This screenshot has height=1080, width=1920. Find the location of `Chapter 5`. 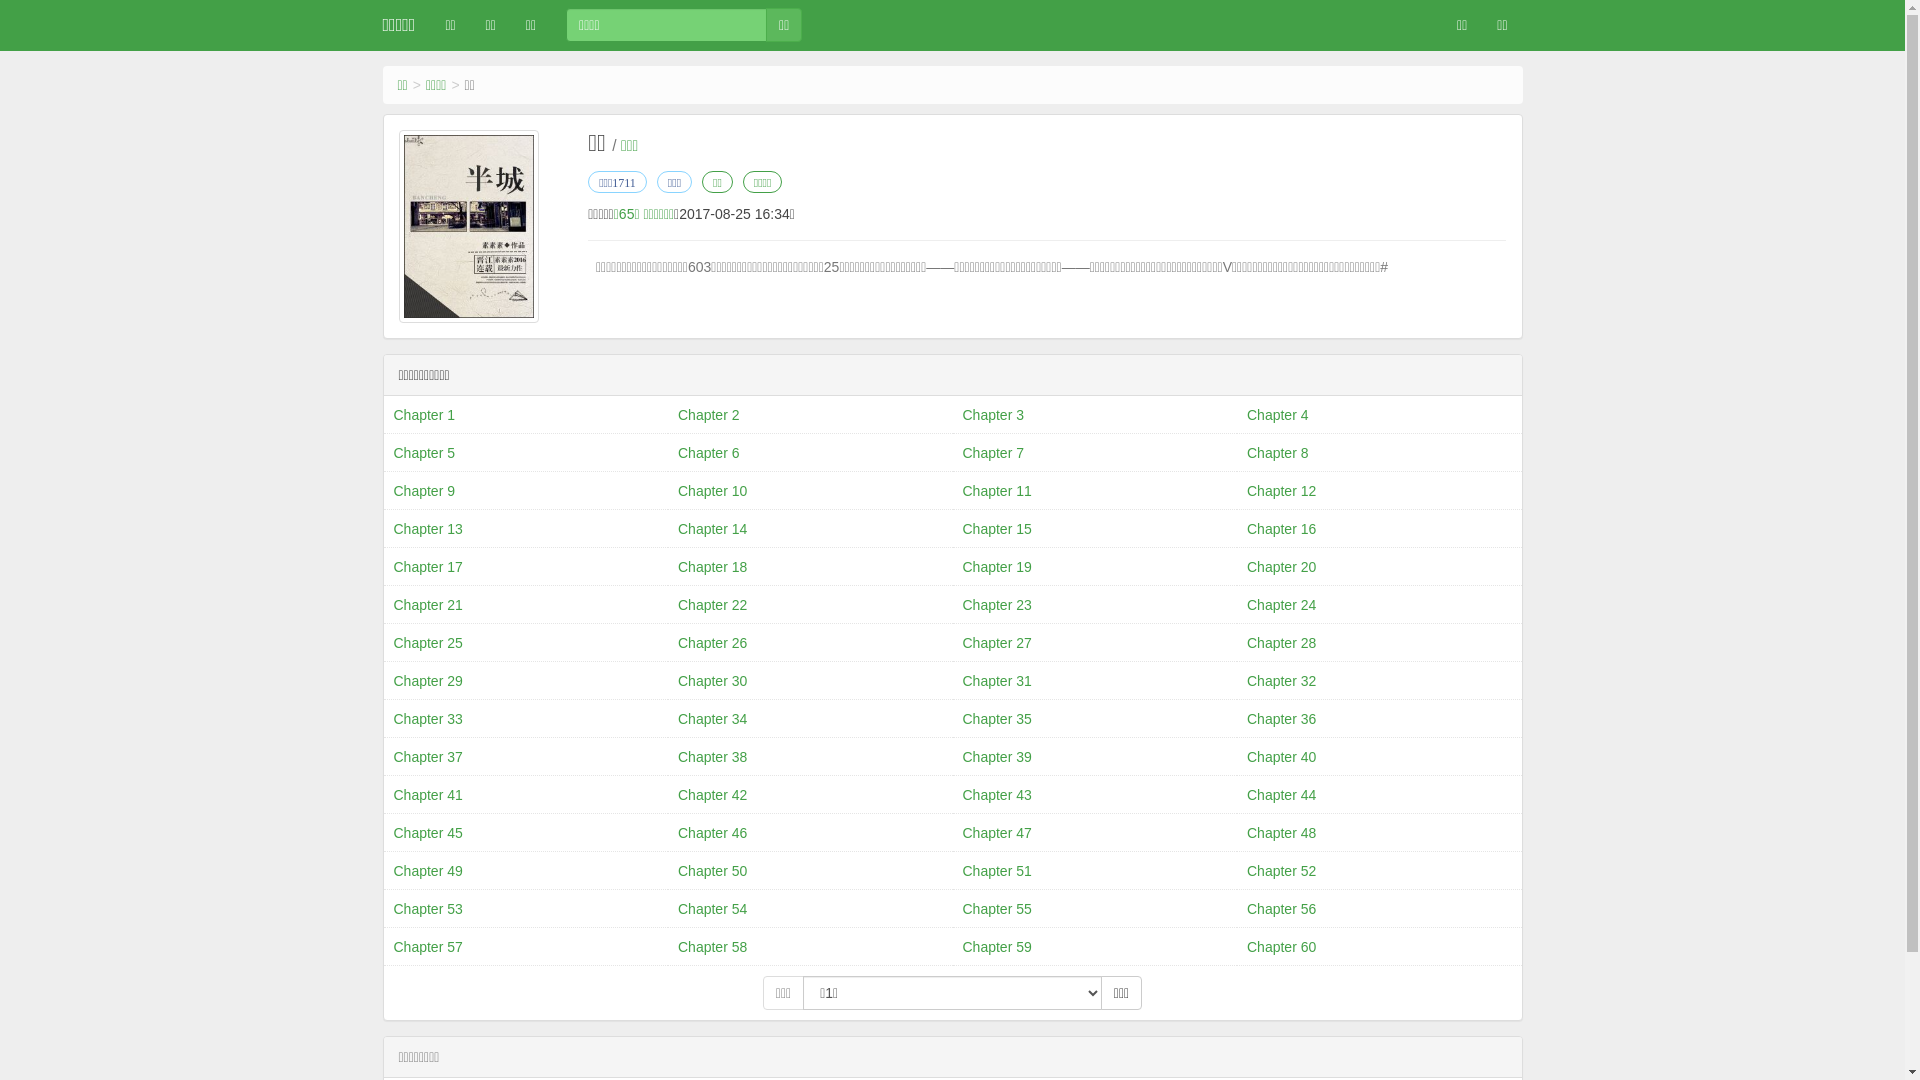

Chapter 5 is located at coordinates (526, 453).